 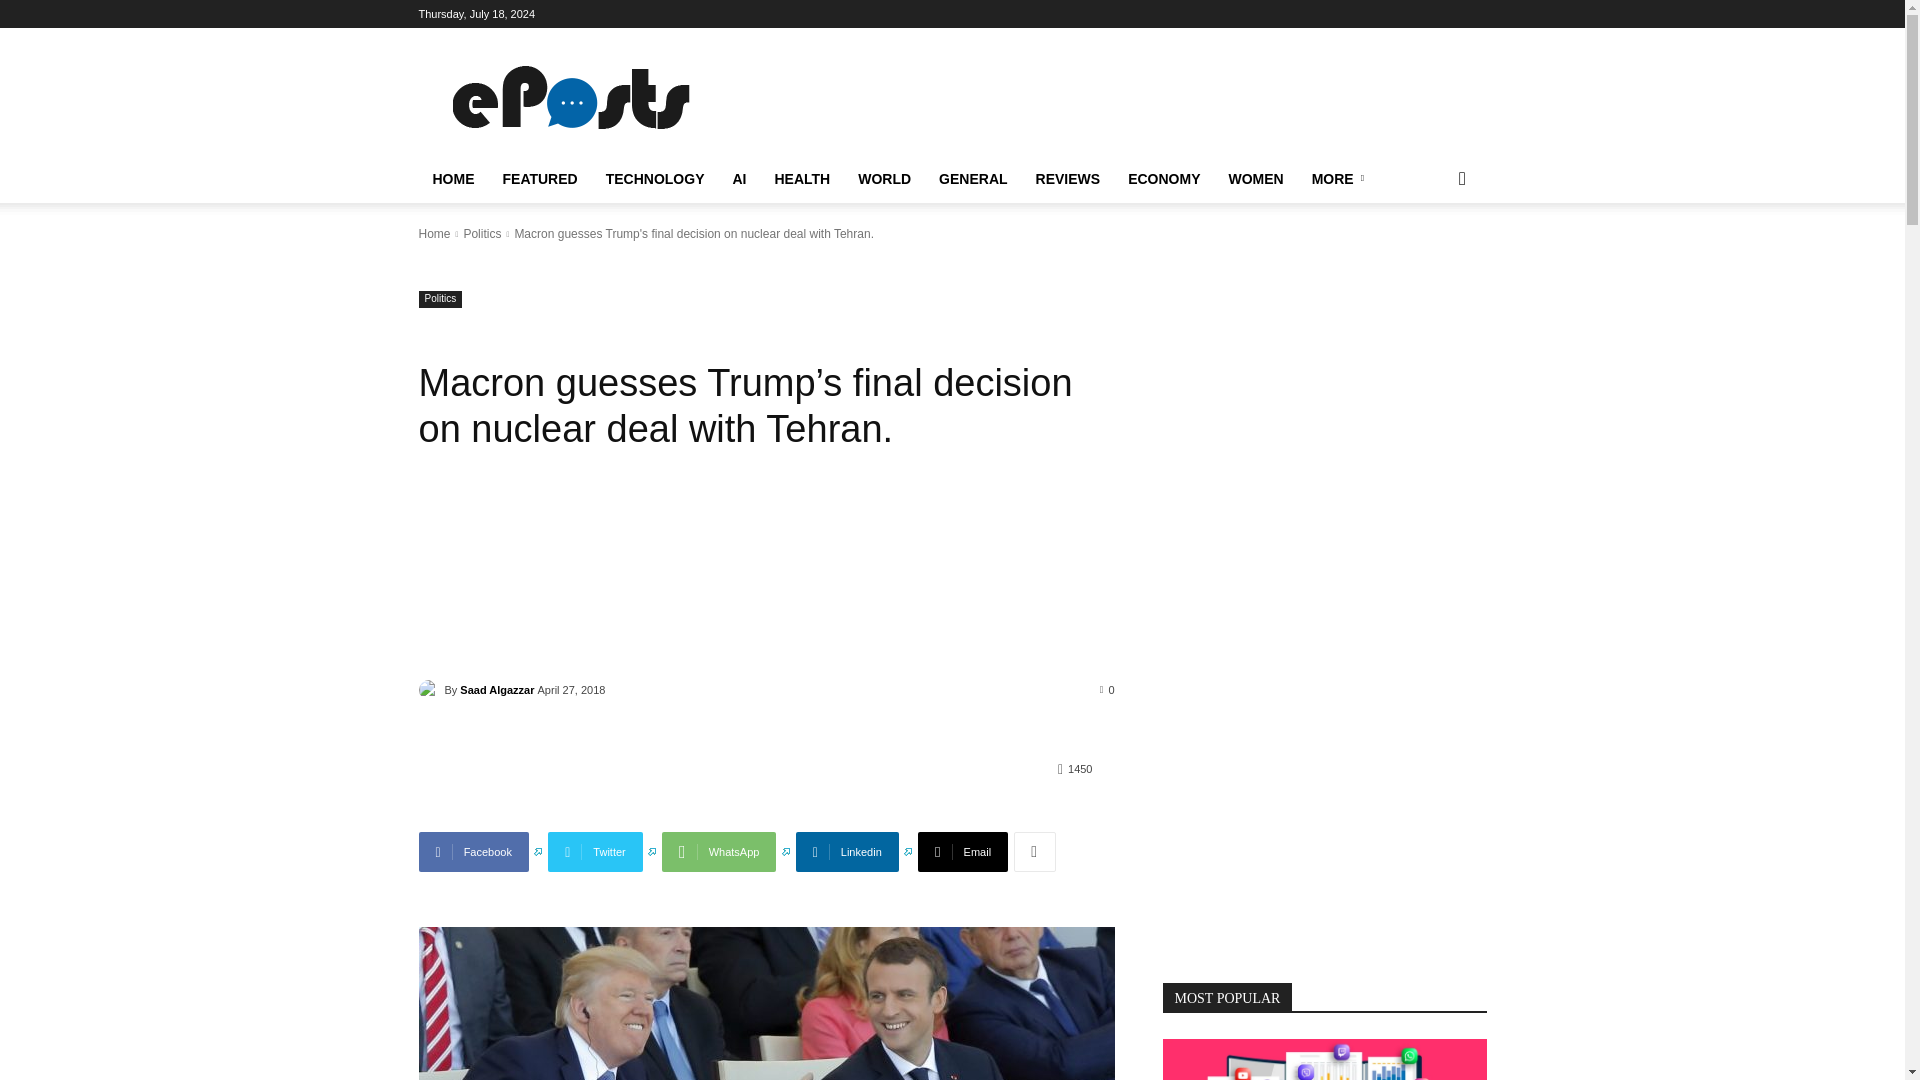 What do you see at coordinates (602, 851) in the screenshot?
I see `Twitter` at bounding box center [602, 851].